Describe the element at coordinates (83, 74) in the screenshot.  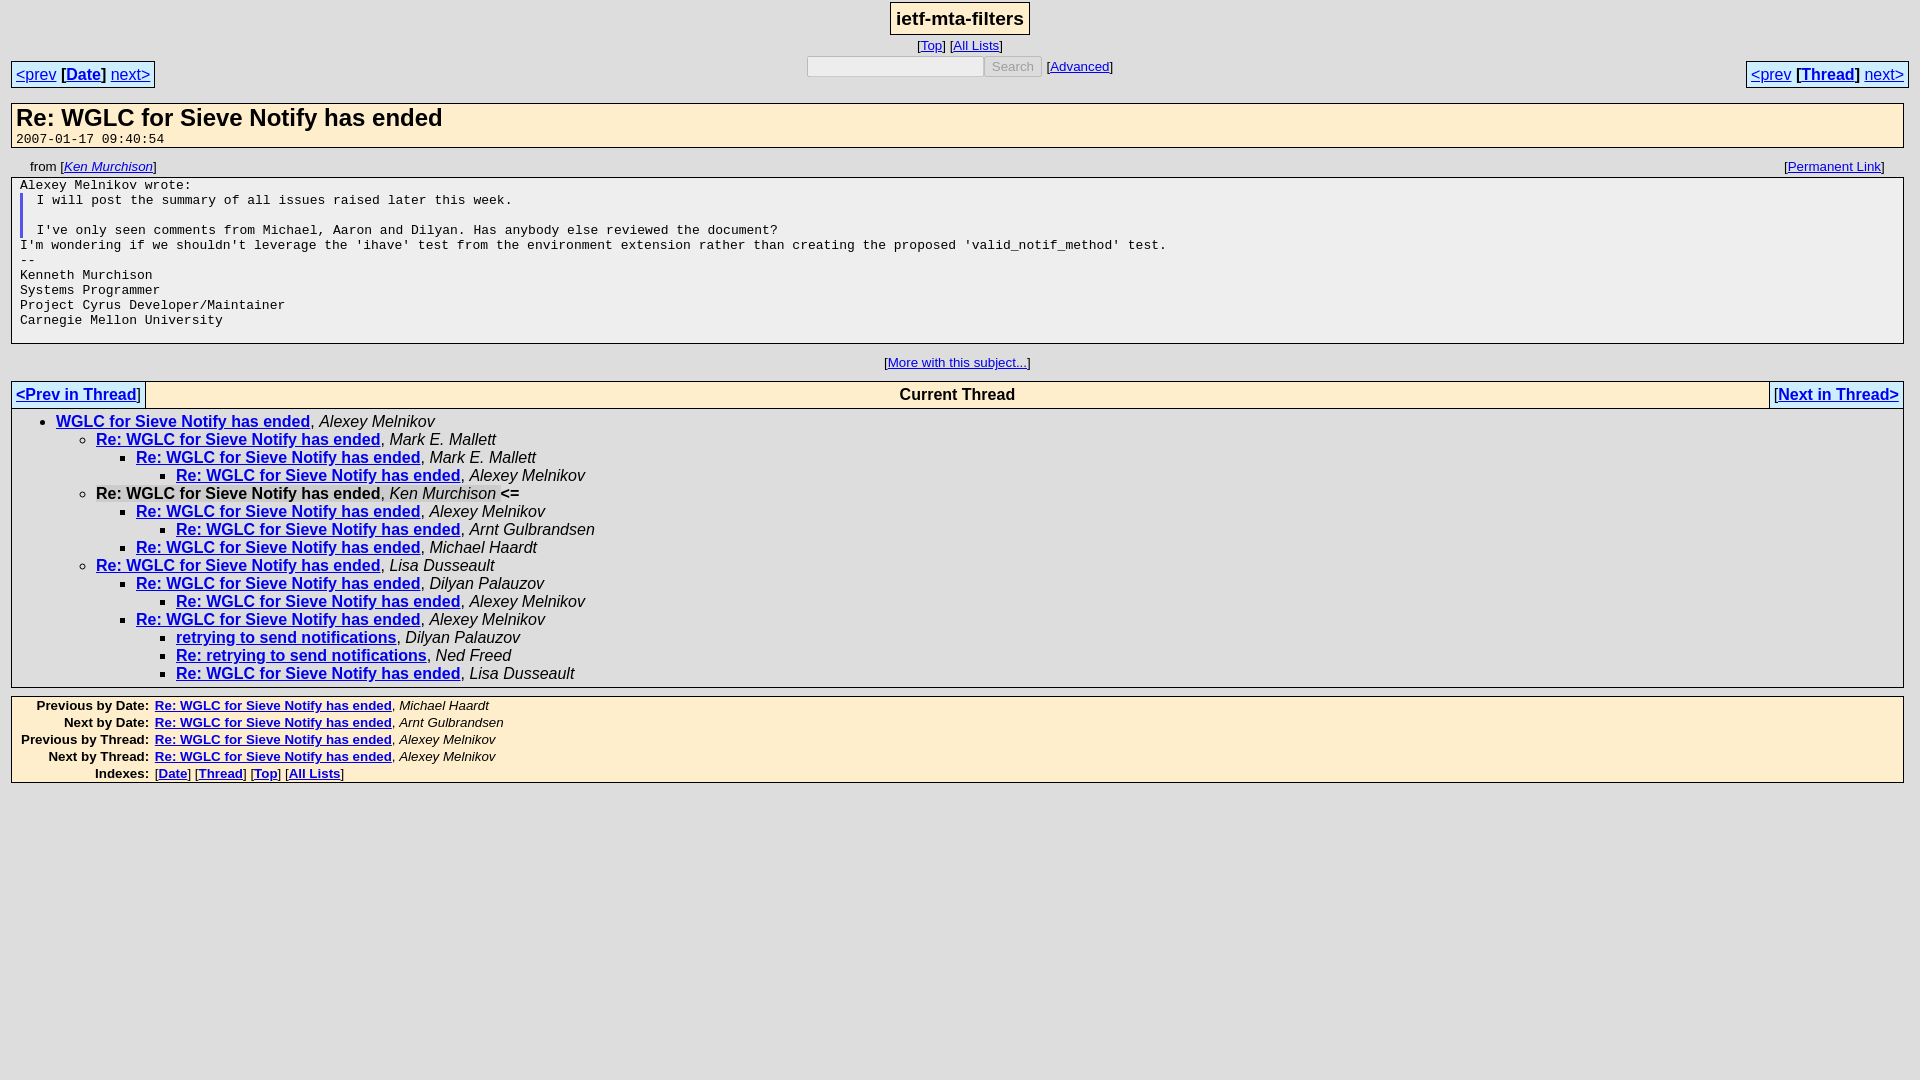
I see `Date` at that location.